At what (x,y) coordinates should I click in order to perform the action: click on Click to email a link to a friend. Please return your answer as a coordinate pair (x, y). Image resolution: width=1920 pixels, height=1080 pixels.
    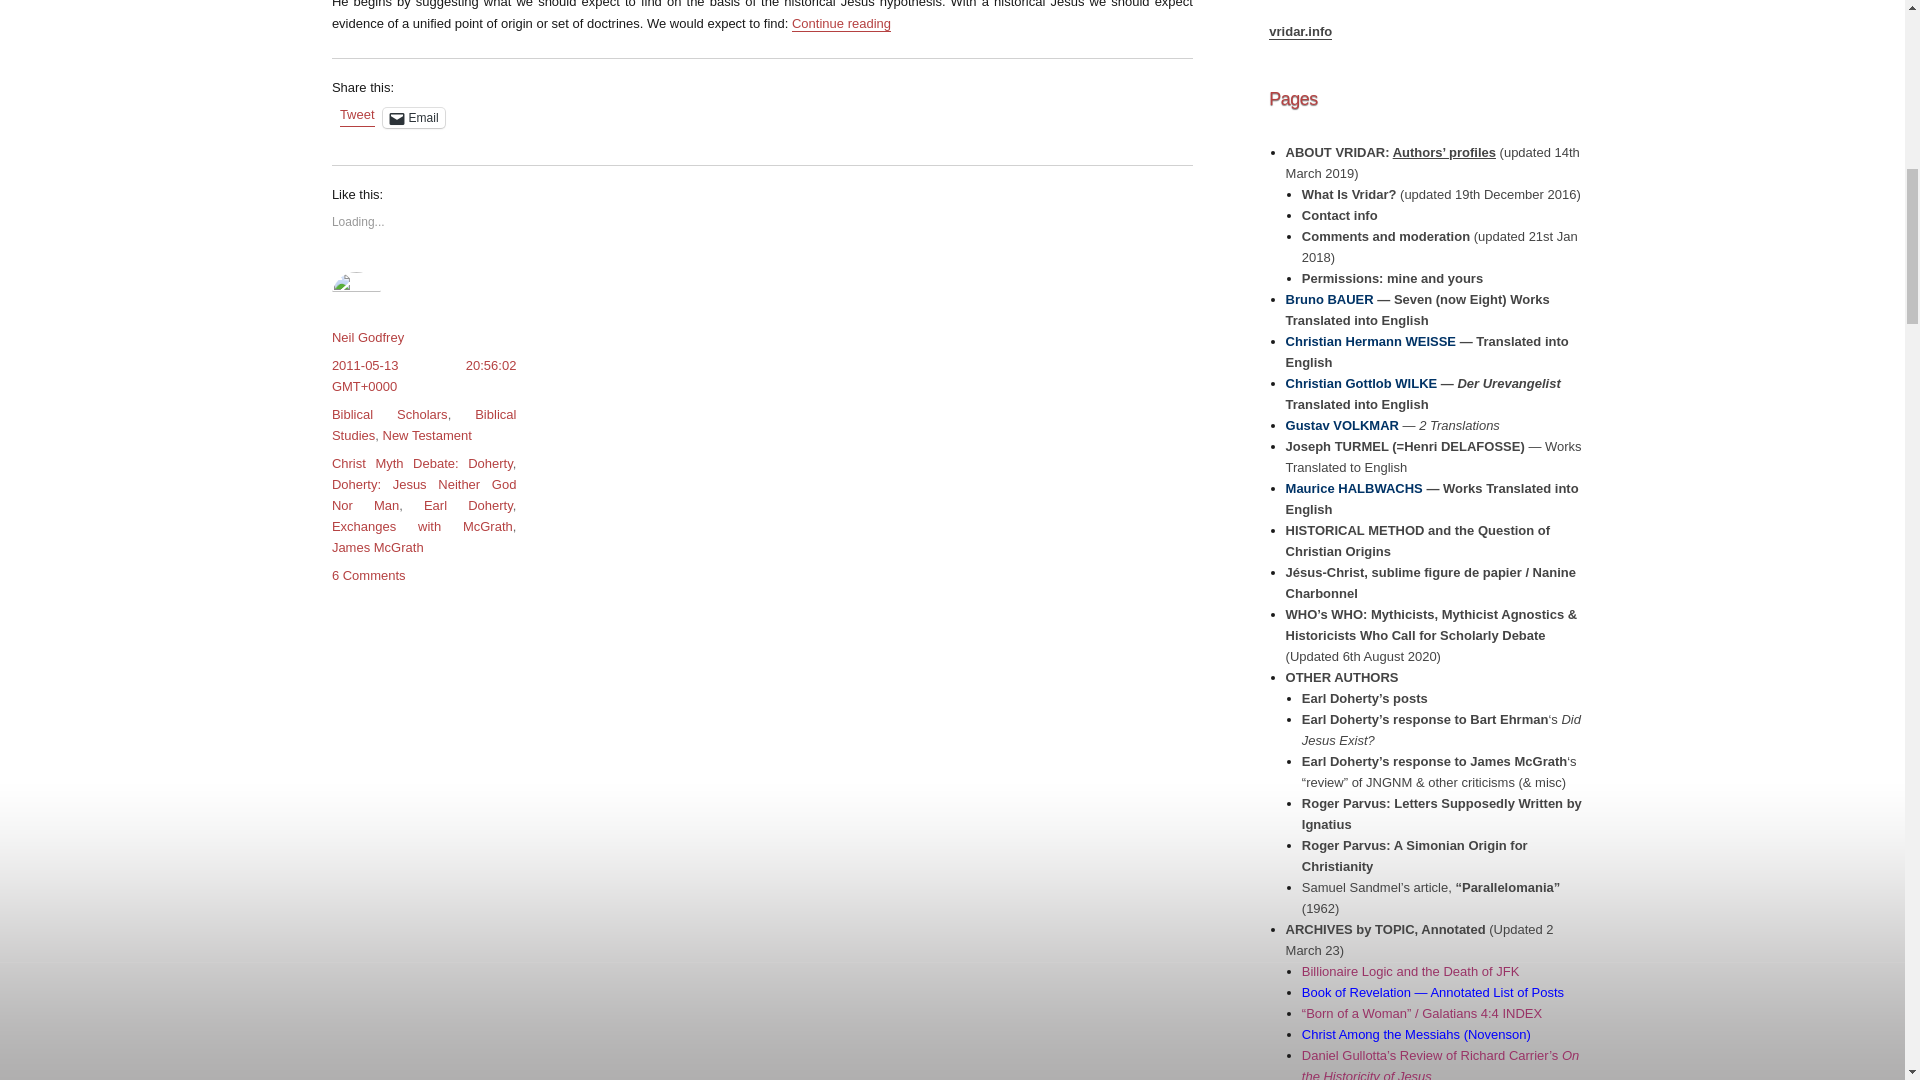
    Looking at the image, I should click on (414, 118).